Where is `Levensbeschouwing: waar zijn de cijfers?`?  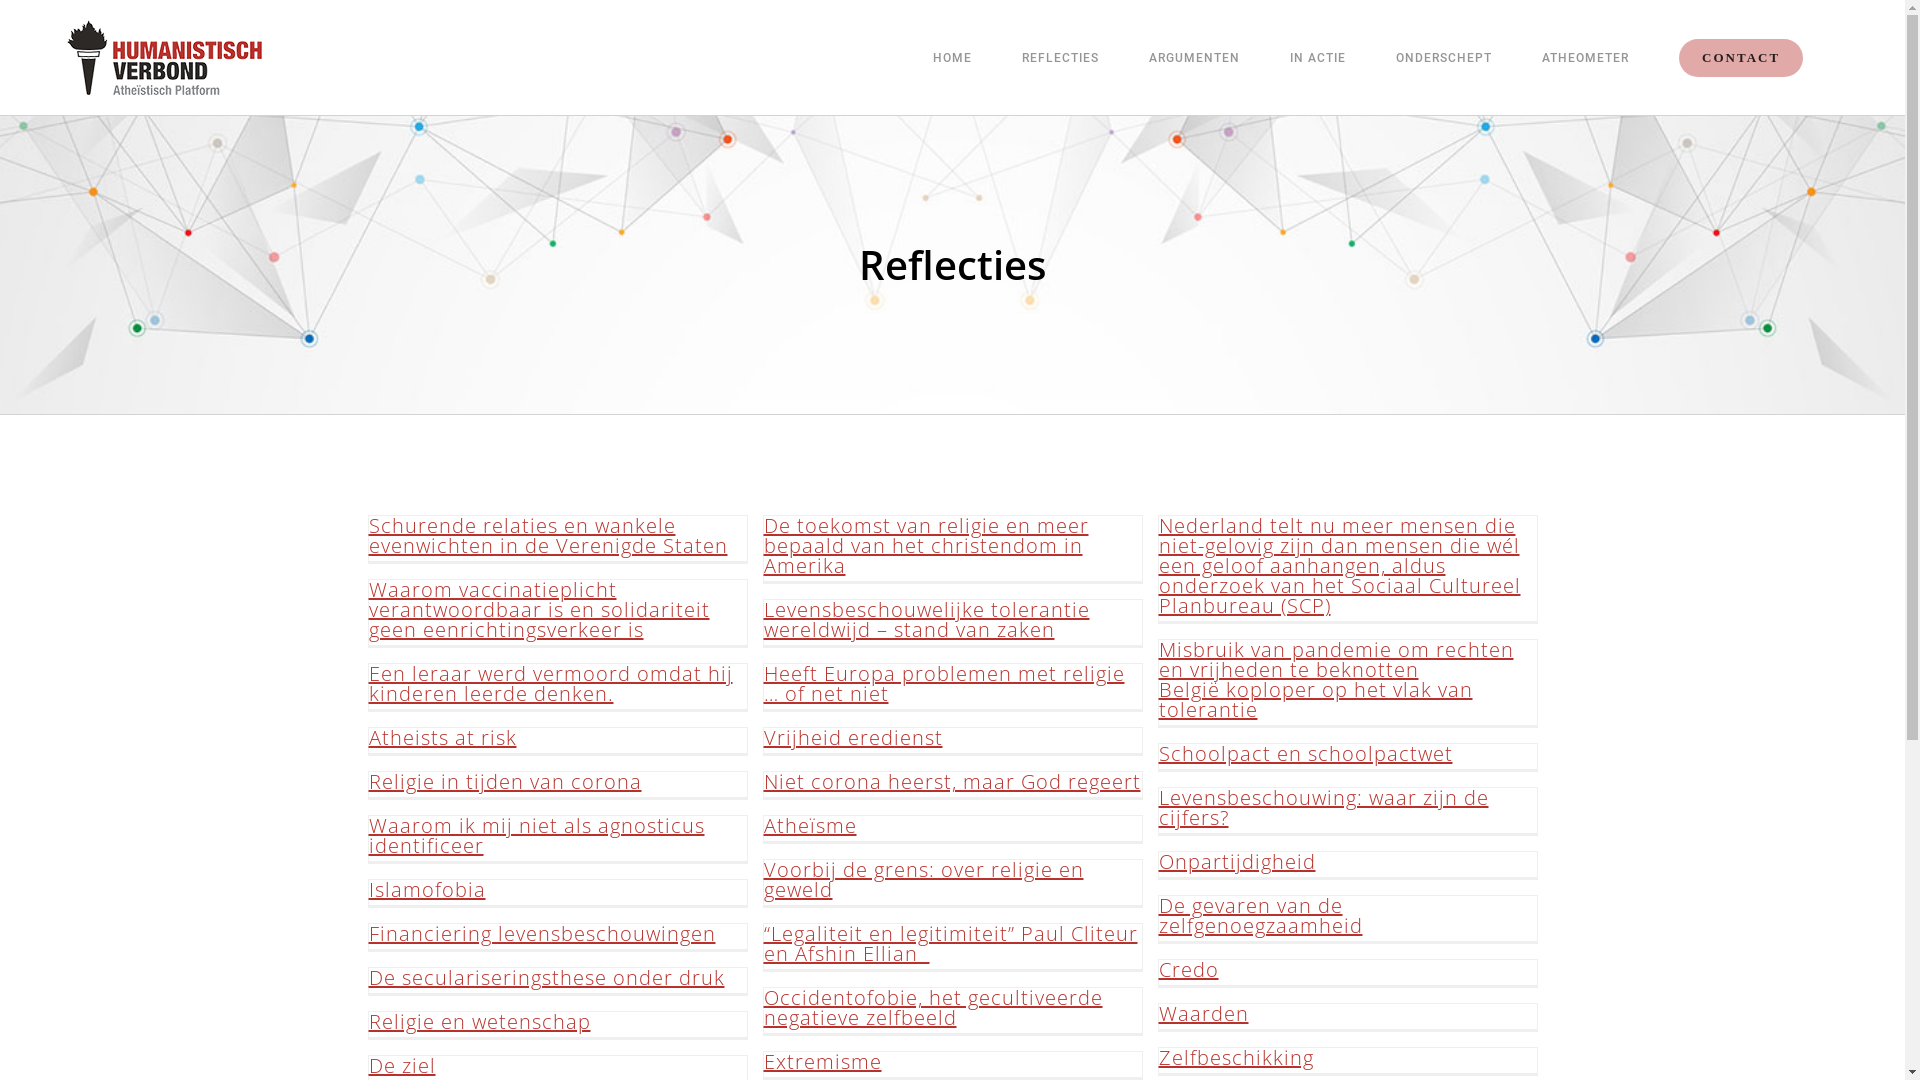 Levensbeschouwing: waar zijn de cijfers? is located at coordinates (1323, 808).